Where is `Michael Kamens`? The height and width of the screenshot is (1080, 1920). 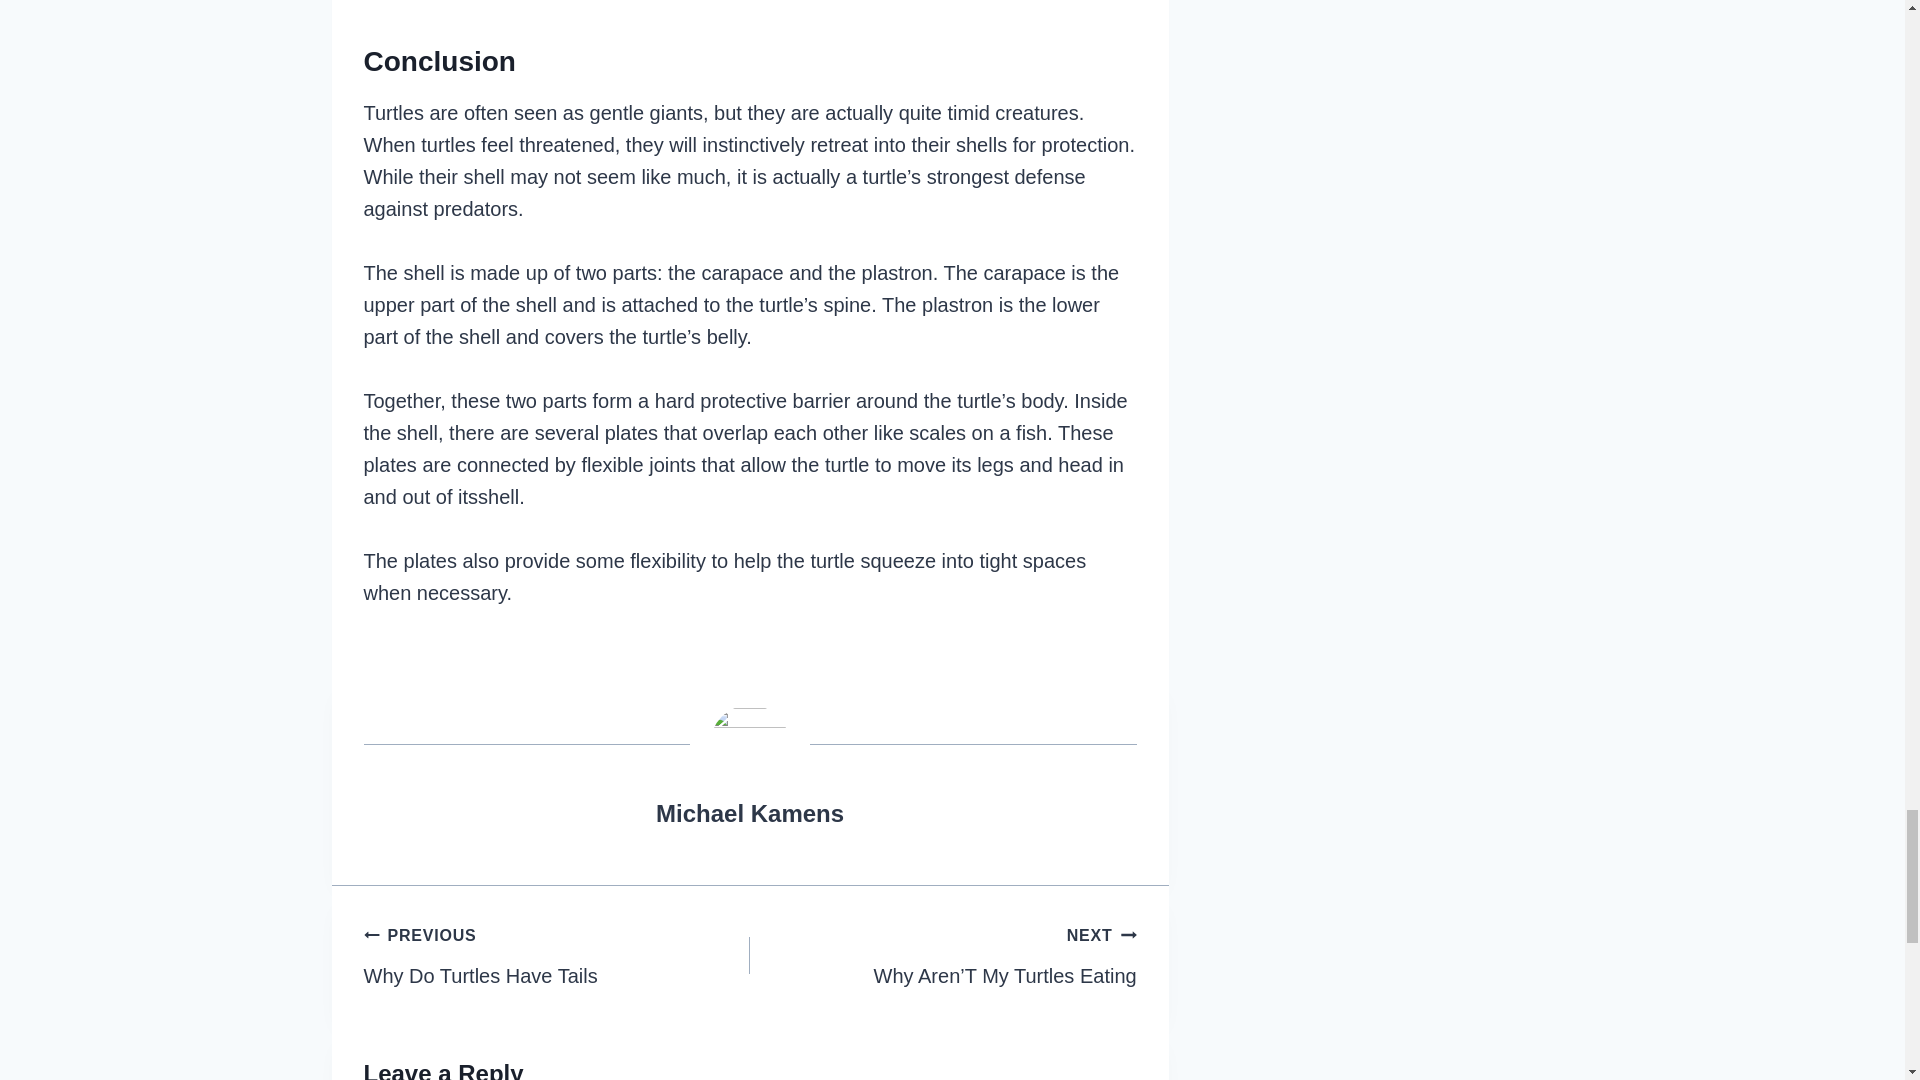 Michael Kamens is located at coordinates (557, 955).